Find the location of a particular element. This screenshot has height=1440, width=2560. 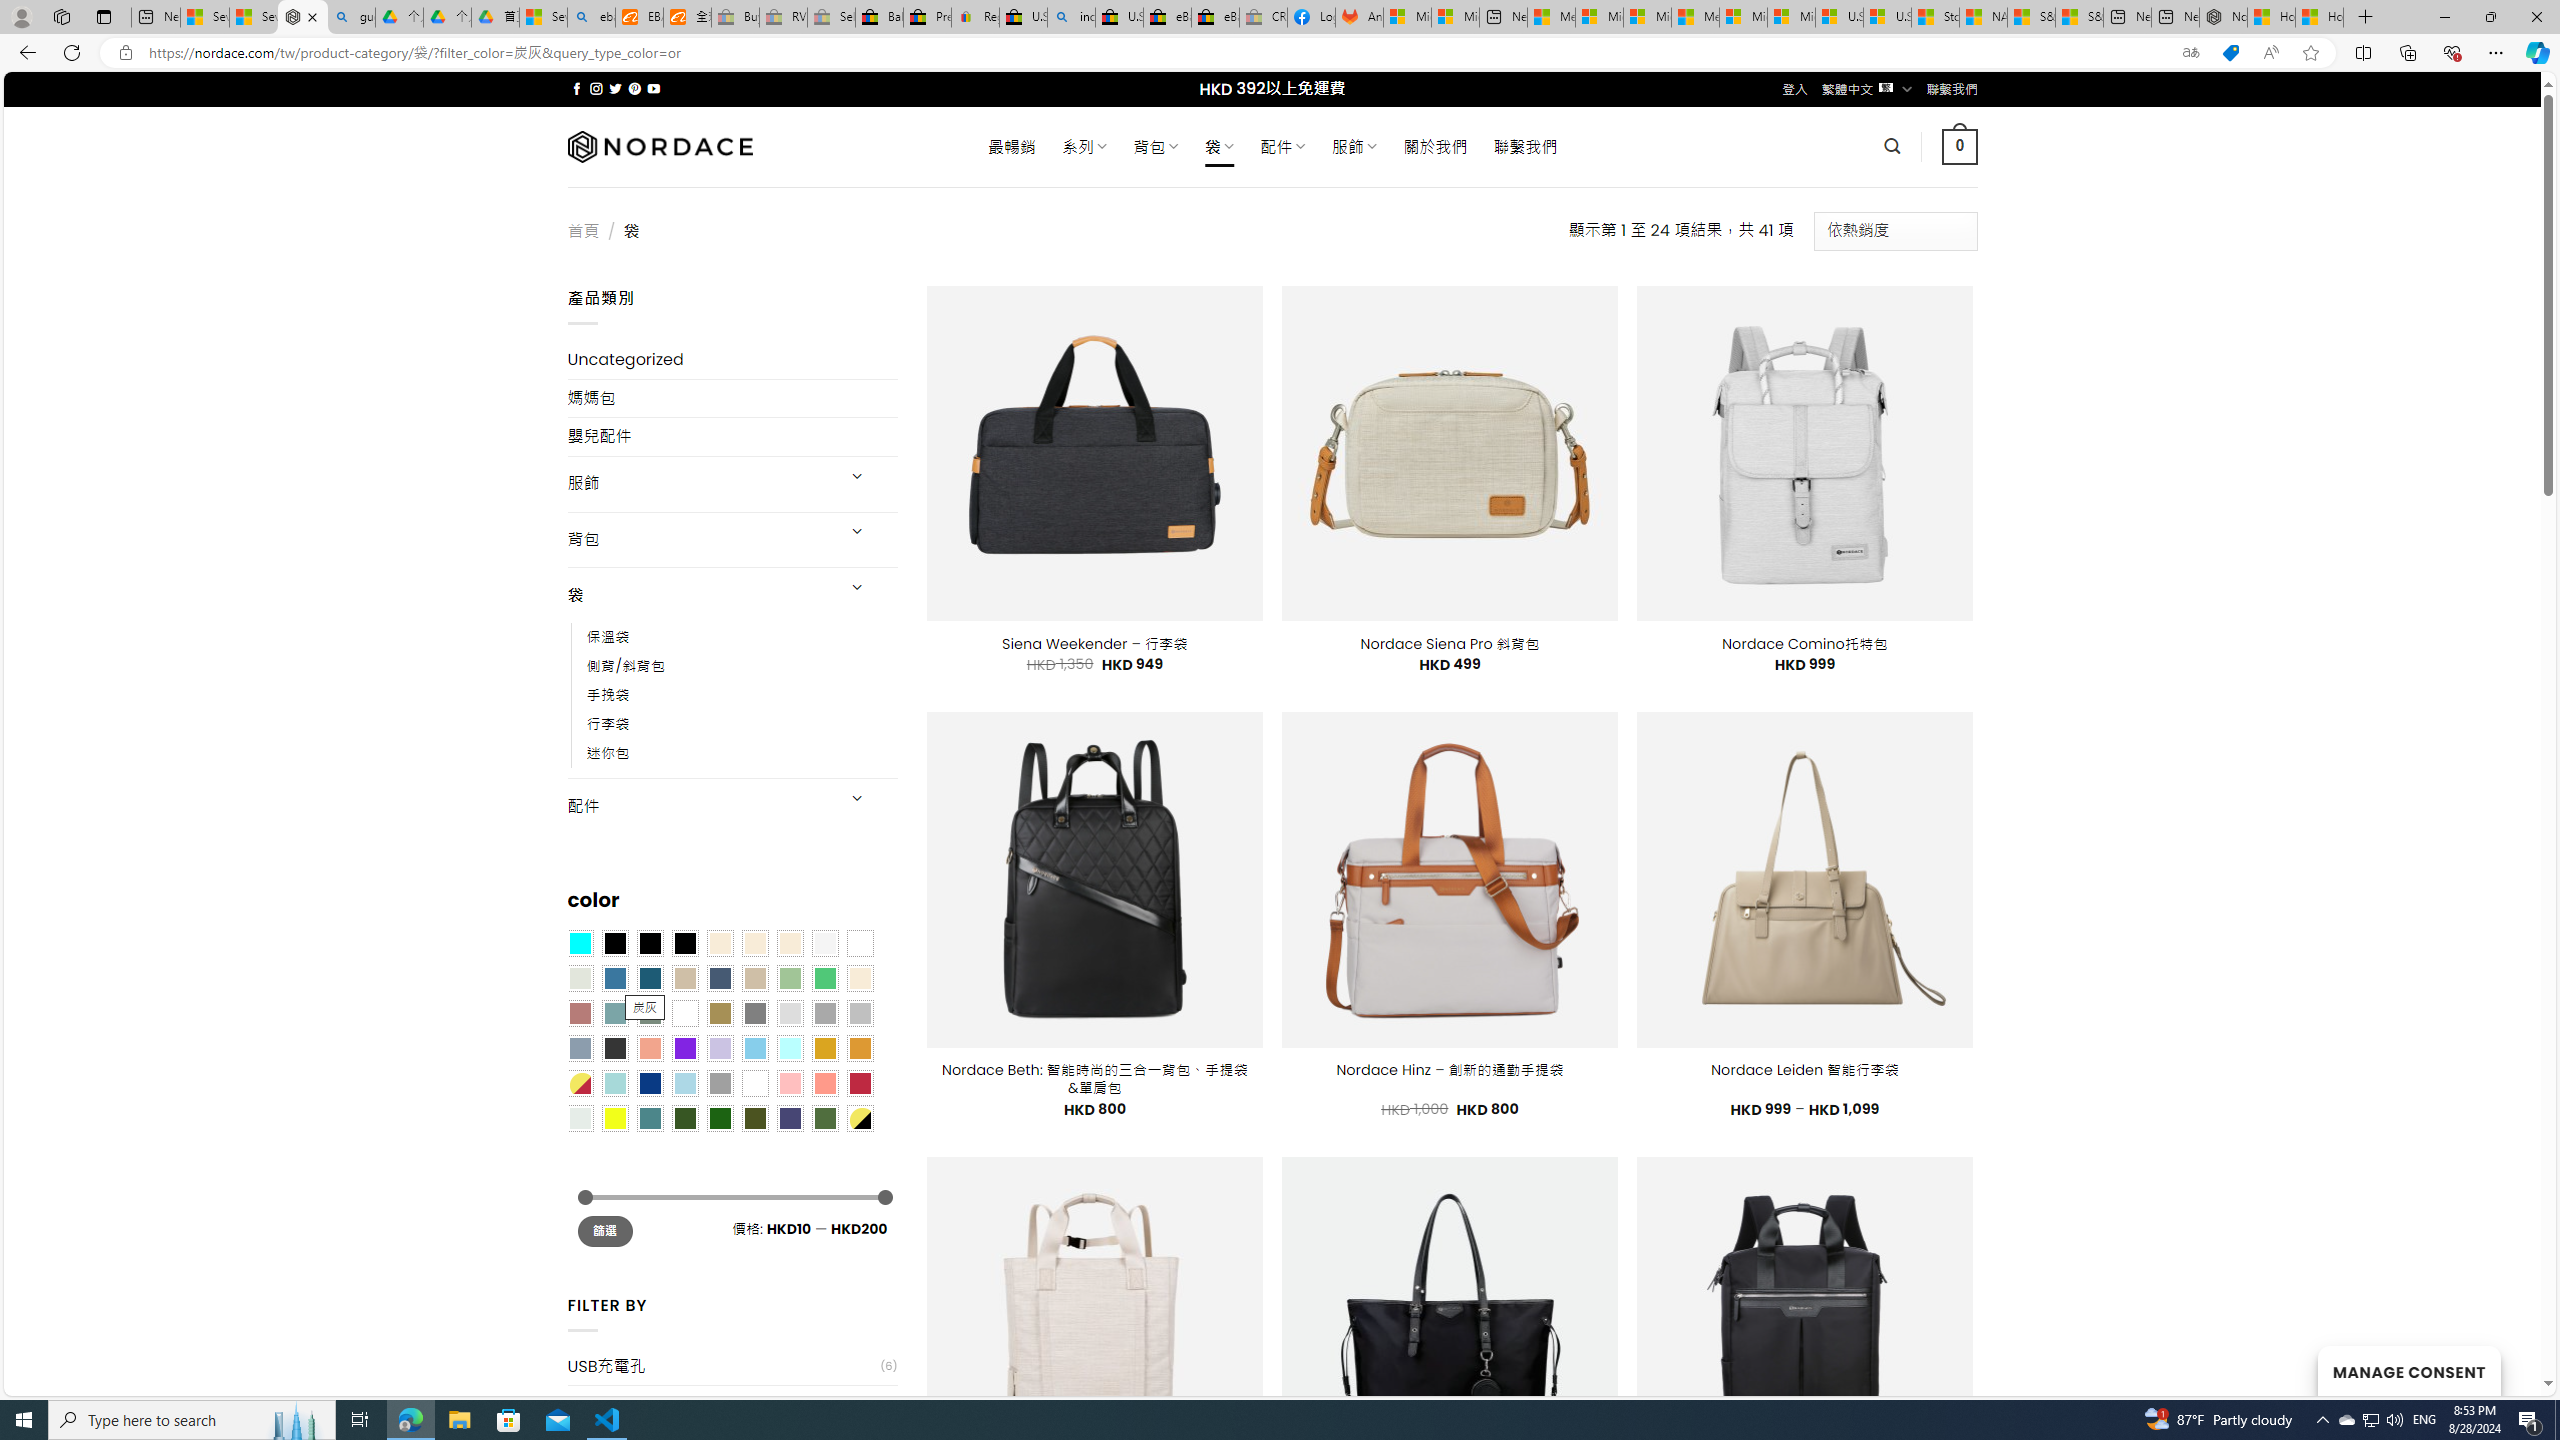

Follow on Facebook is located at coordinates (576, 88).